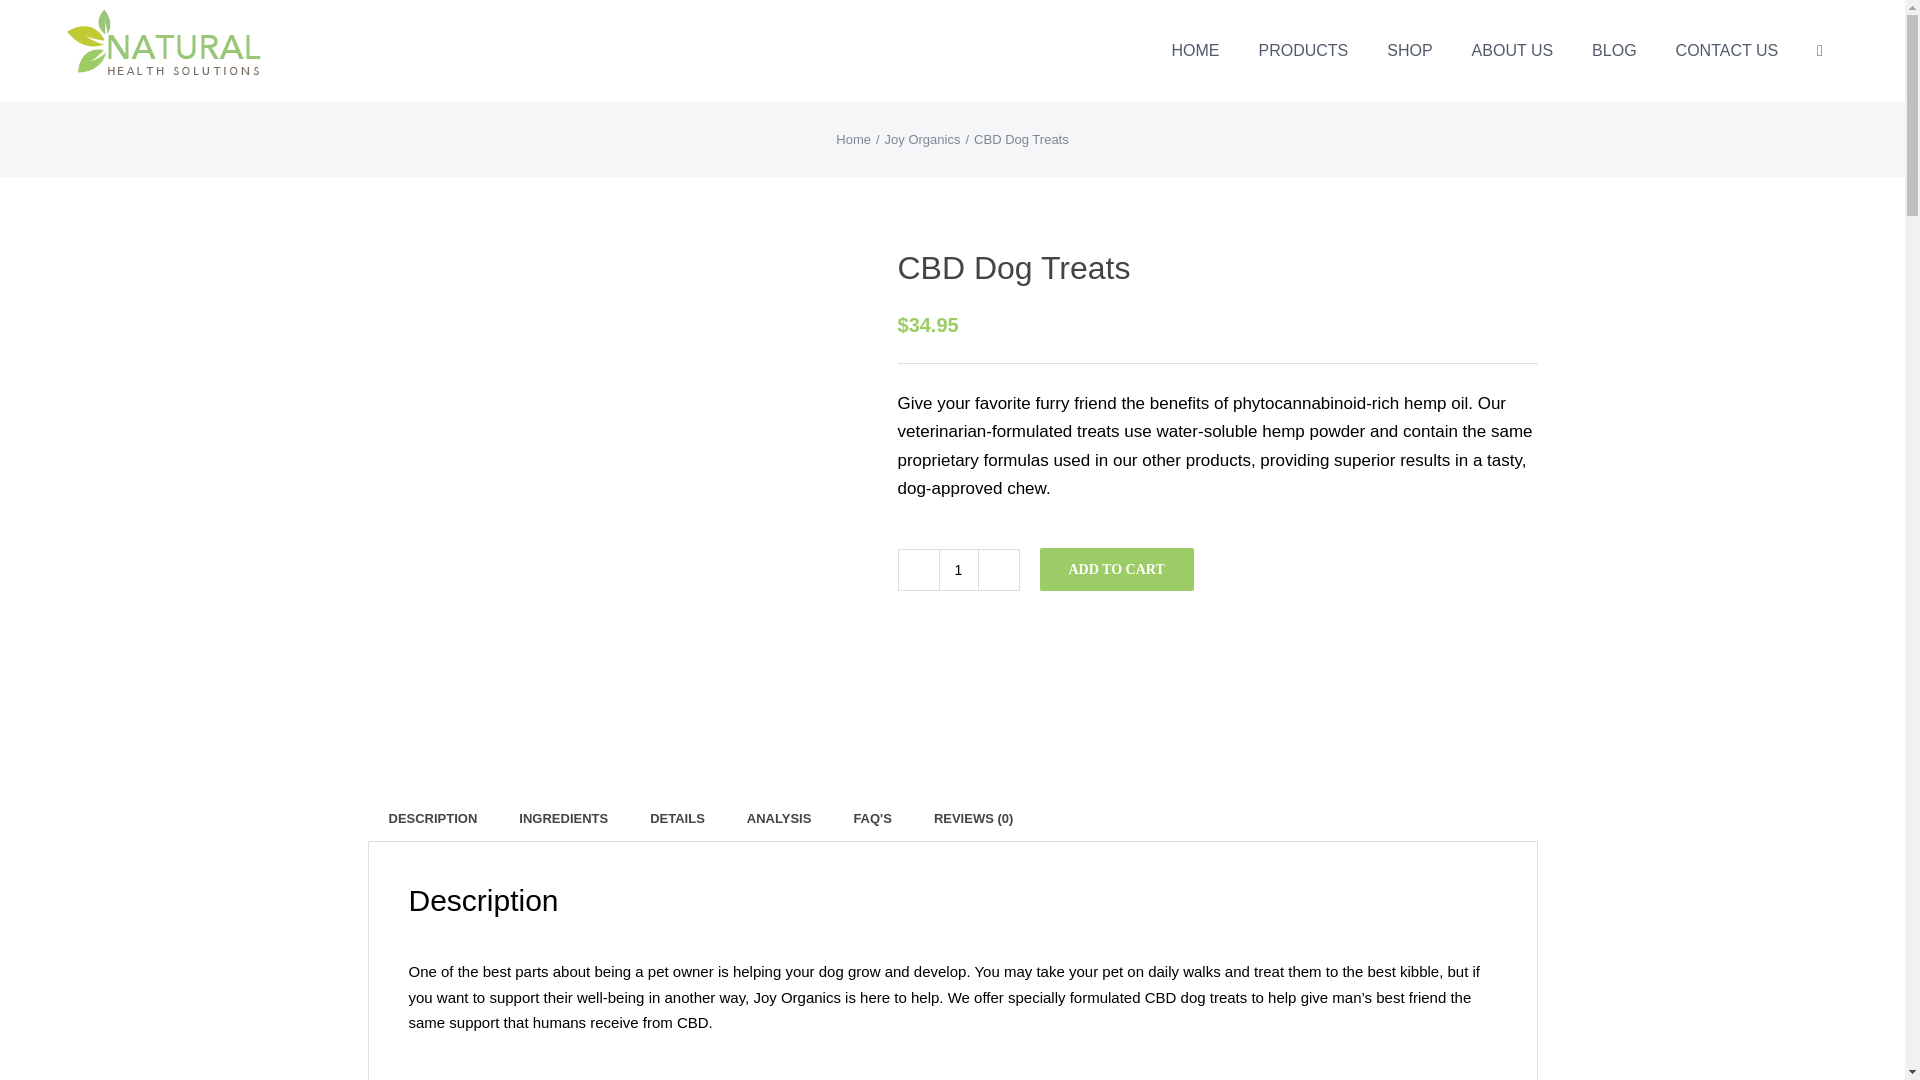 Image resolution: width=1920 pixels, height=1080 pixels. I want to click on INGREDIENTS, so click(563, 819).